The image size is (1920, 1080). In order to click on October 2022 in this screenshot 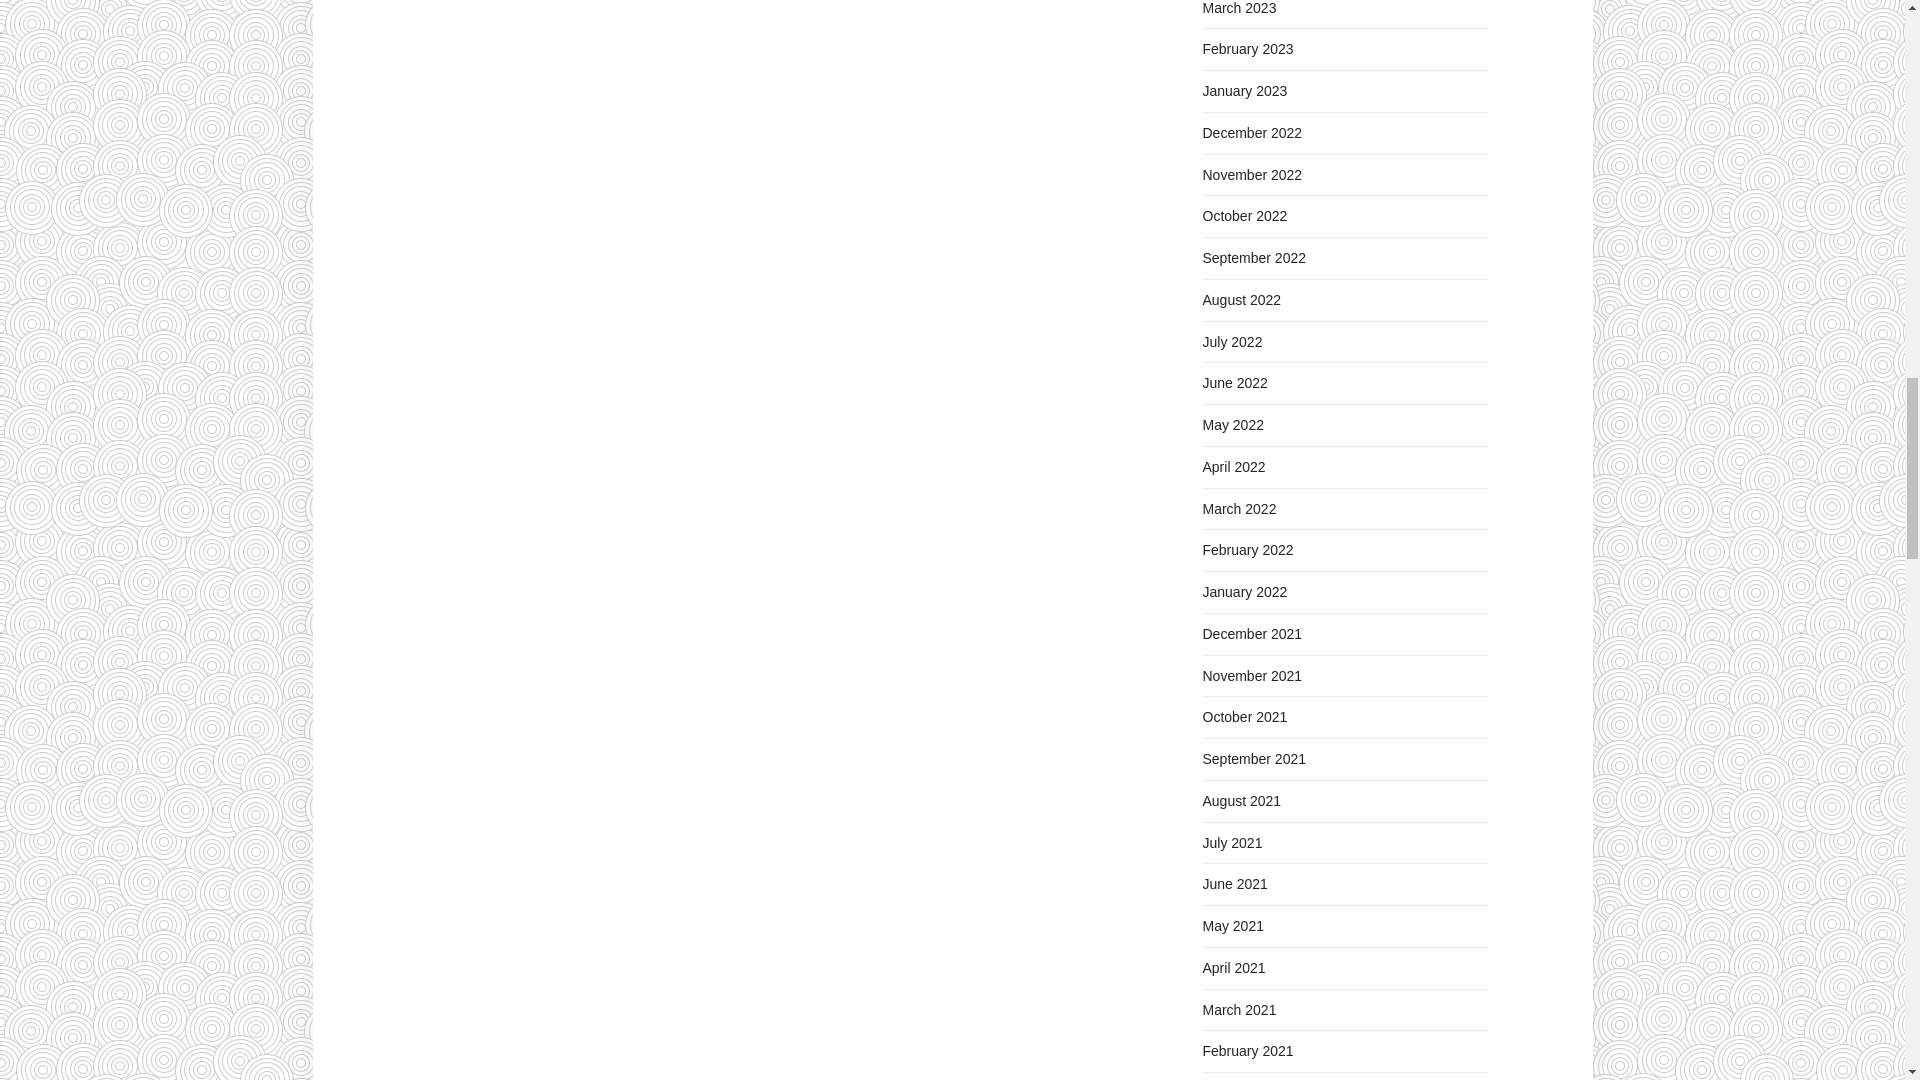, I will do `click(1244, 216)`.